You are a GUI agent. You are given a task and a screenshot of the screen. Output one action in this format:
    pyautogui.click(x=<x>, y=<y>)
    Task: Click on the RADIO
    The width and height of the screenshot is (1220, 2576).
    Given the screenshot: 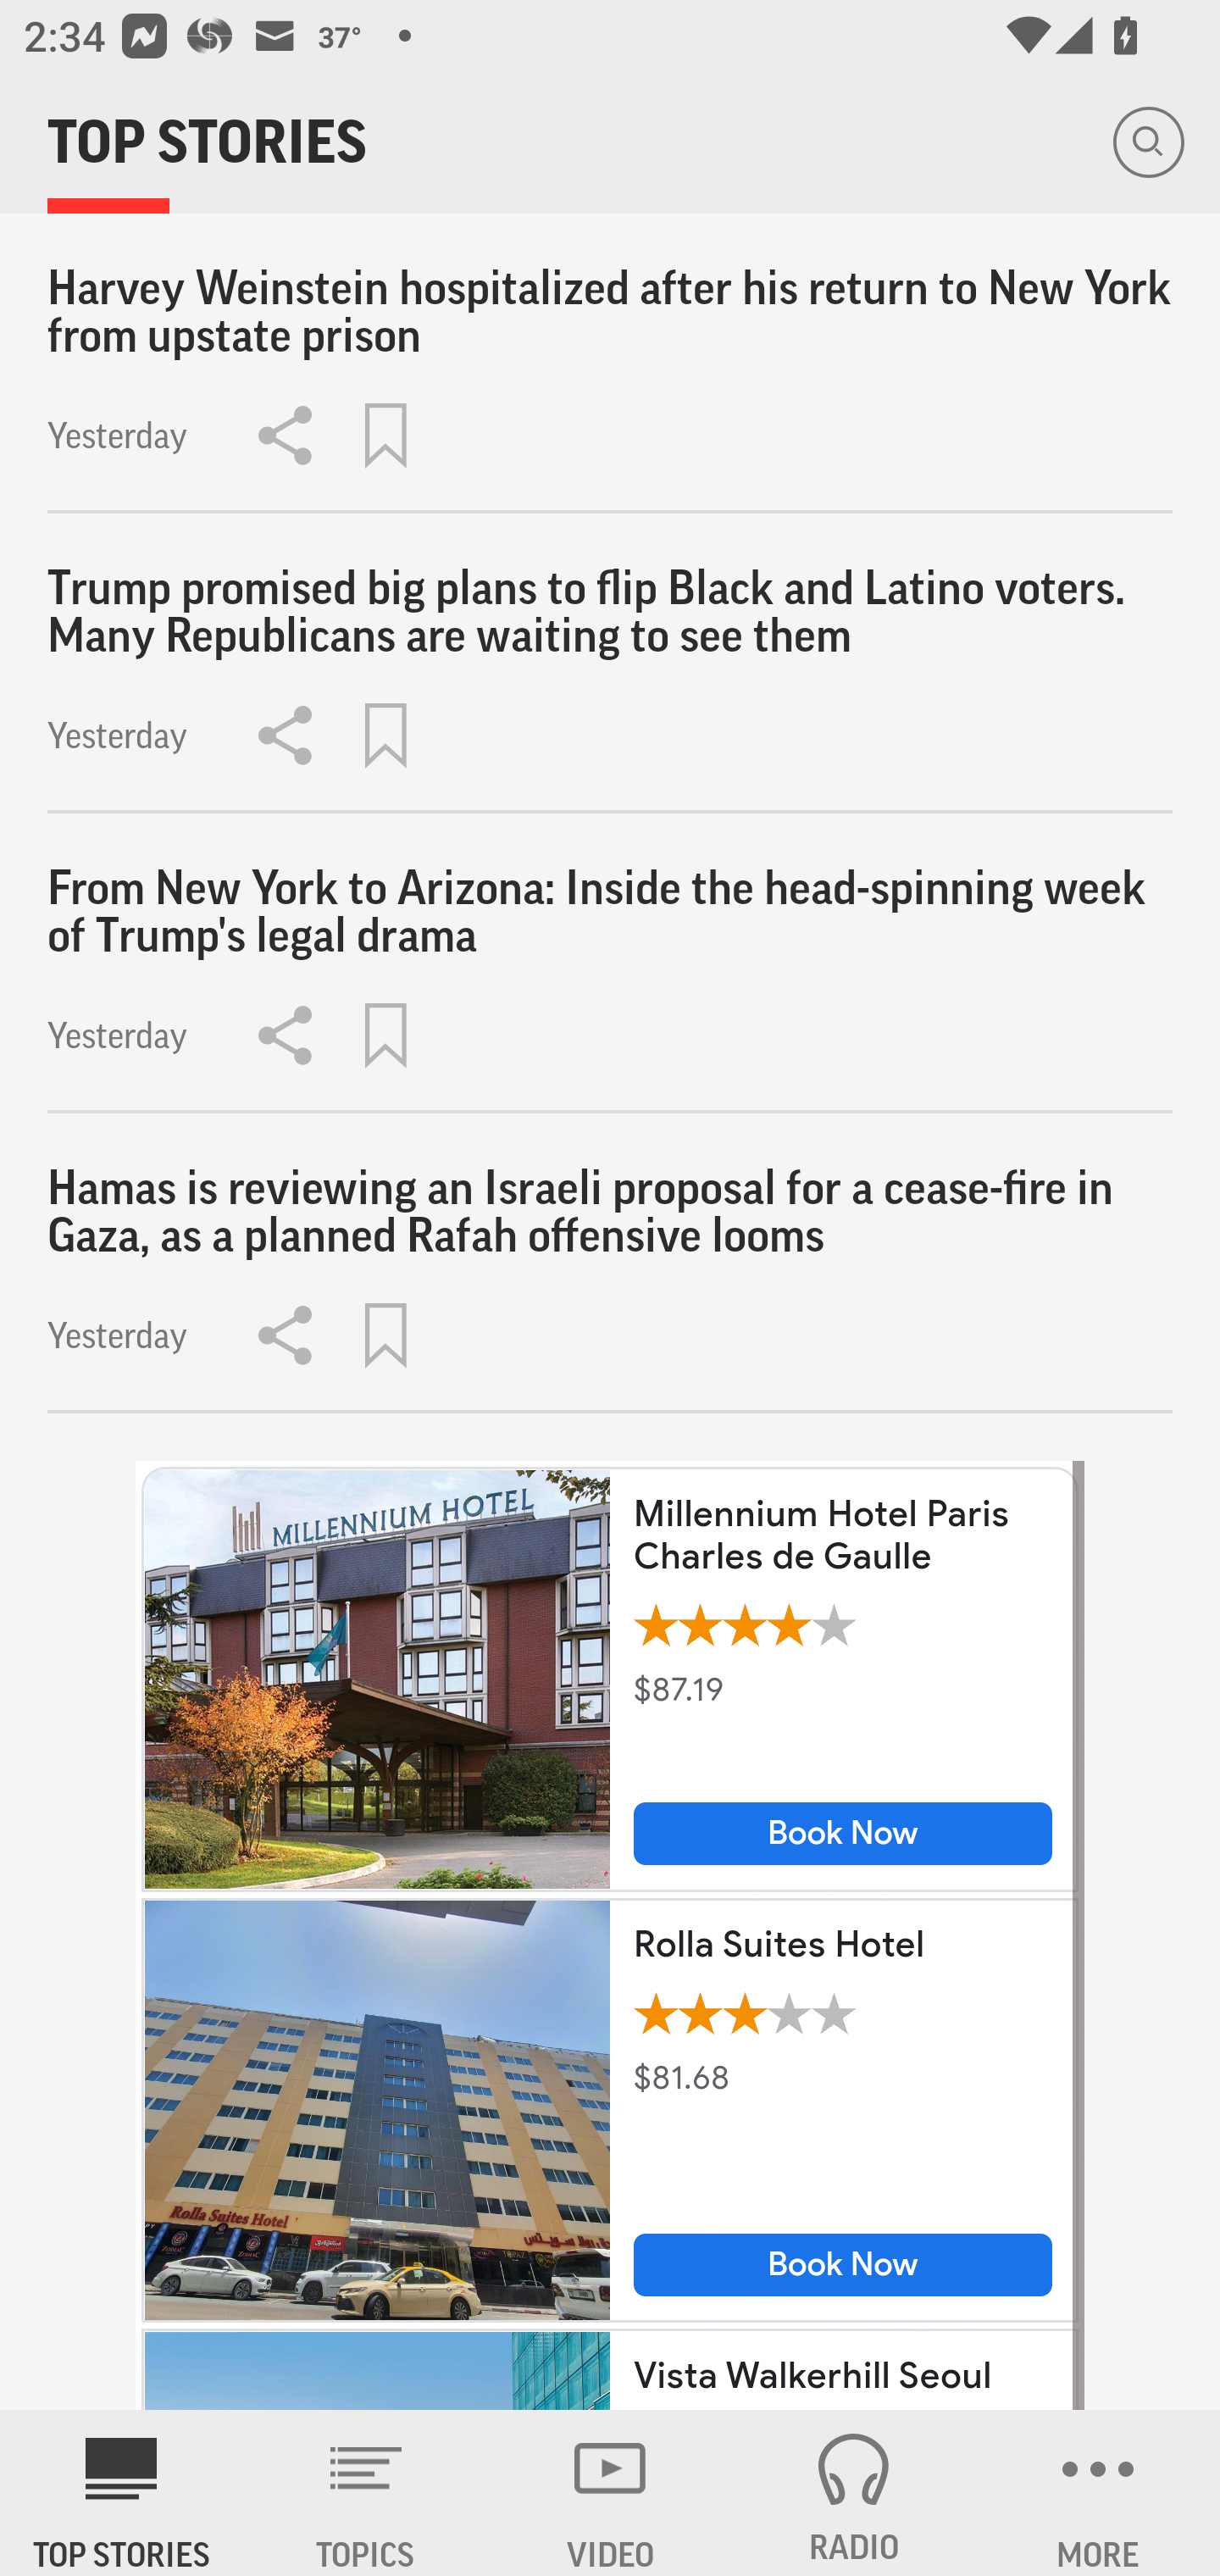 What is the action you would take?
    pyautogui.click(x=854, y=2493)
    